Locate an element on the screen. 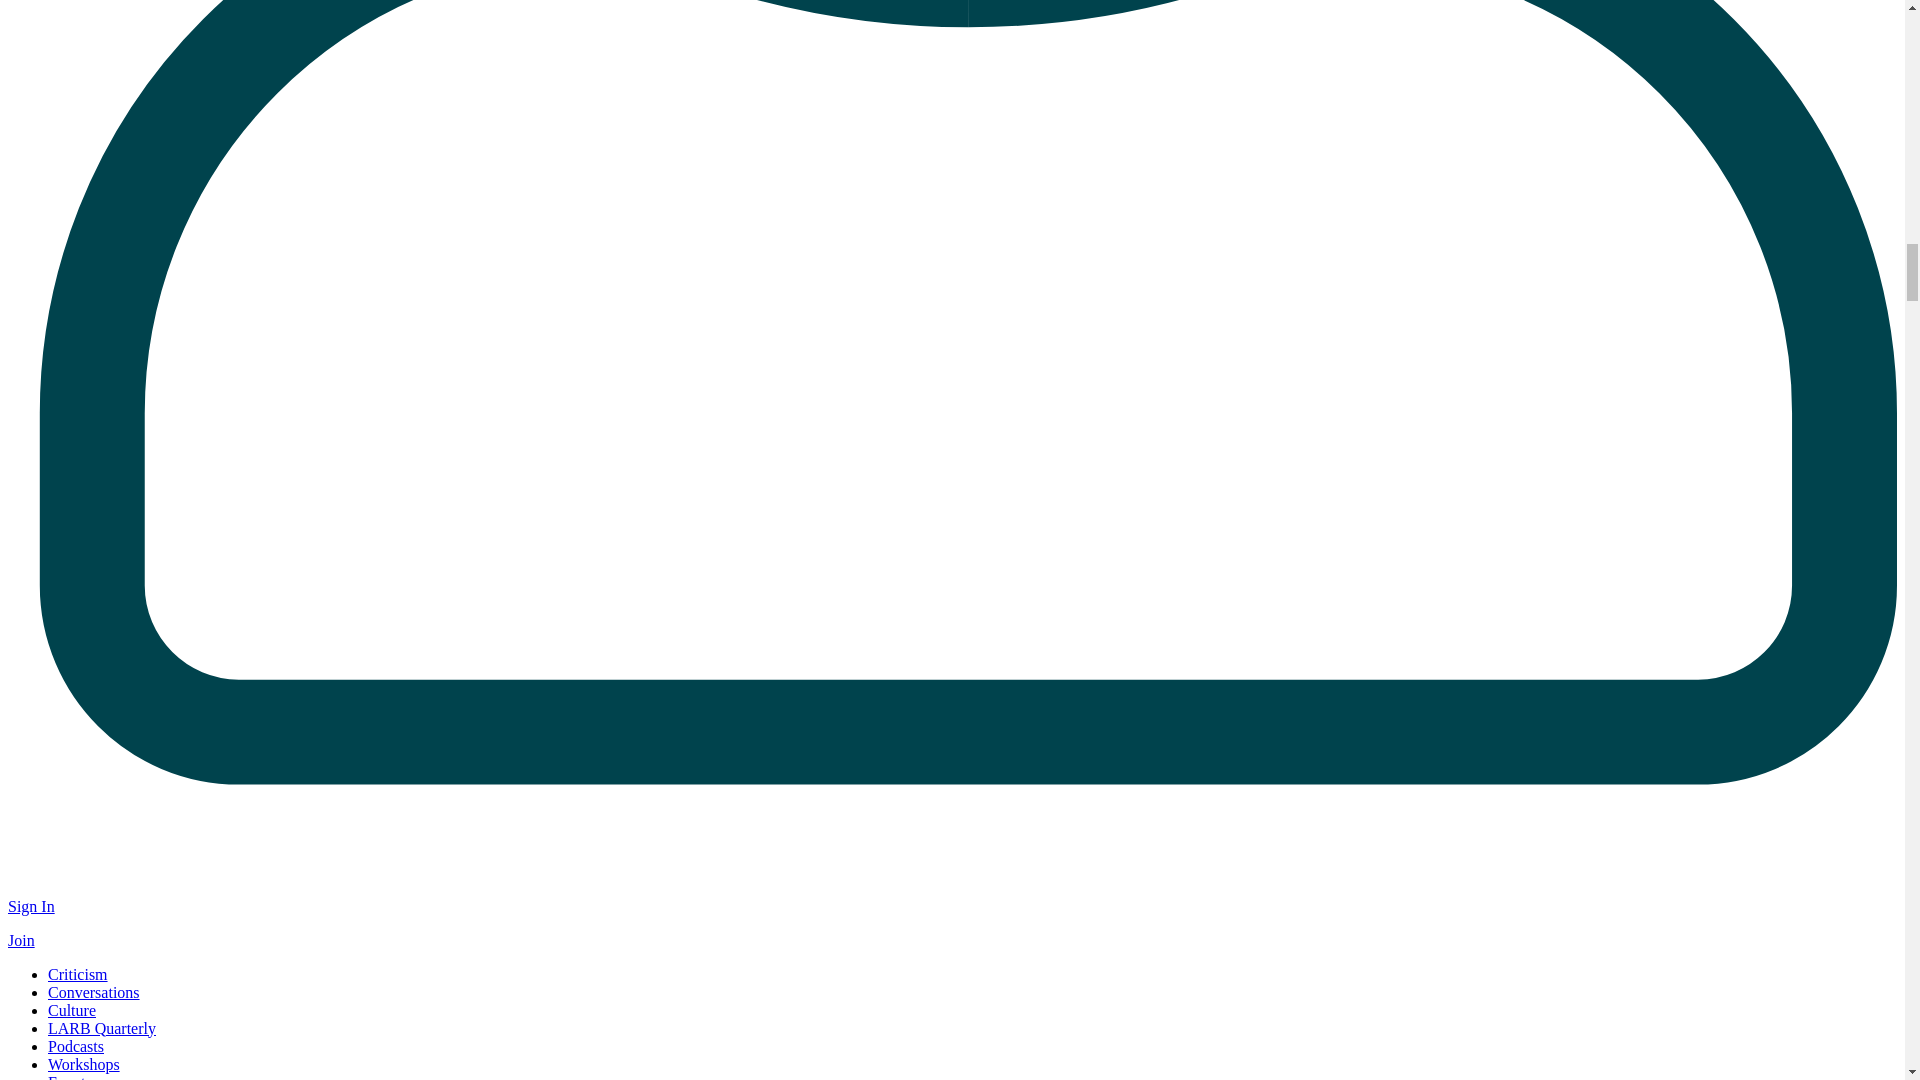 This screenshot has height=1080, width=1920. Criticism is located at coordinates (78, 974).